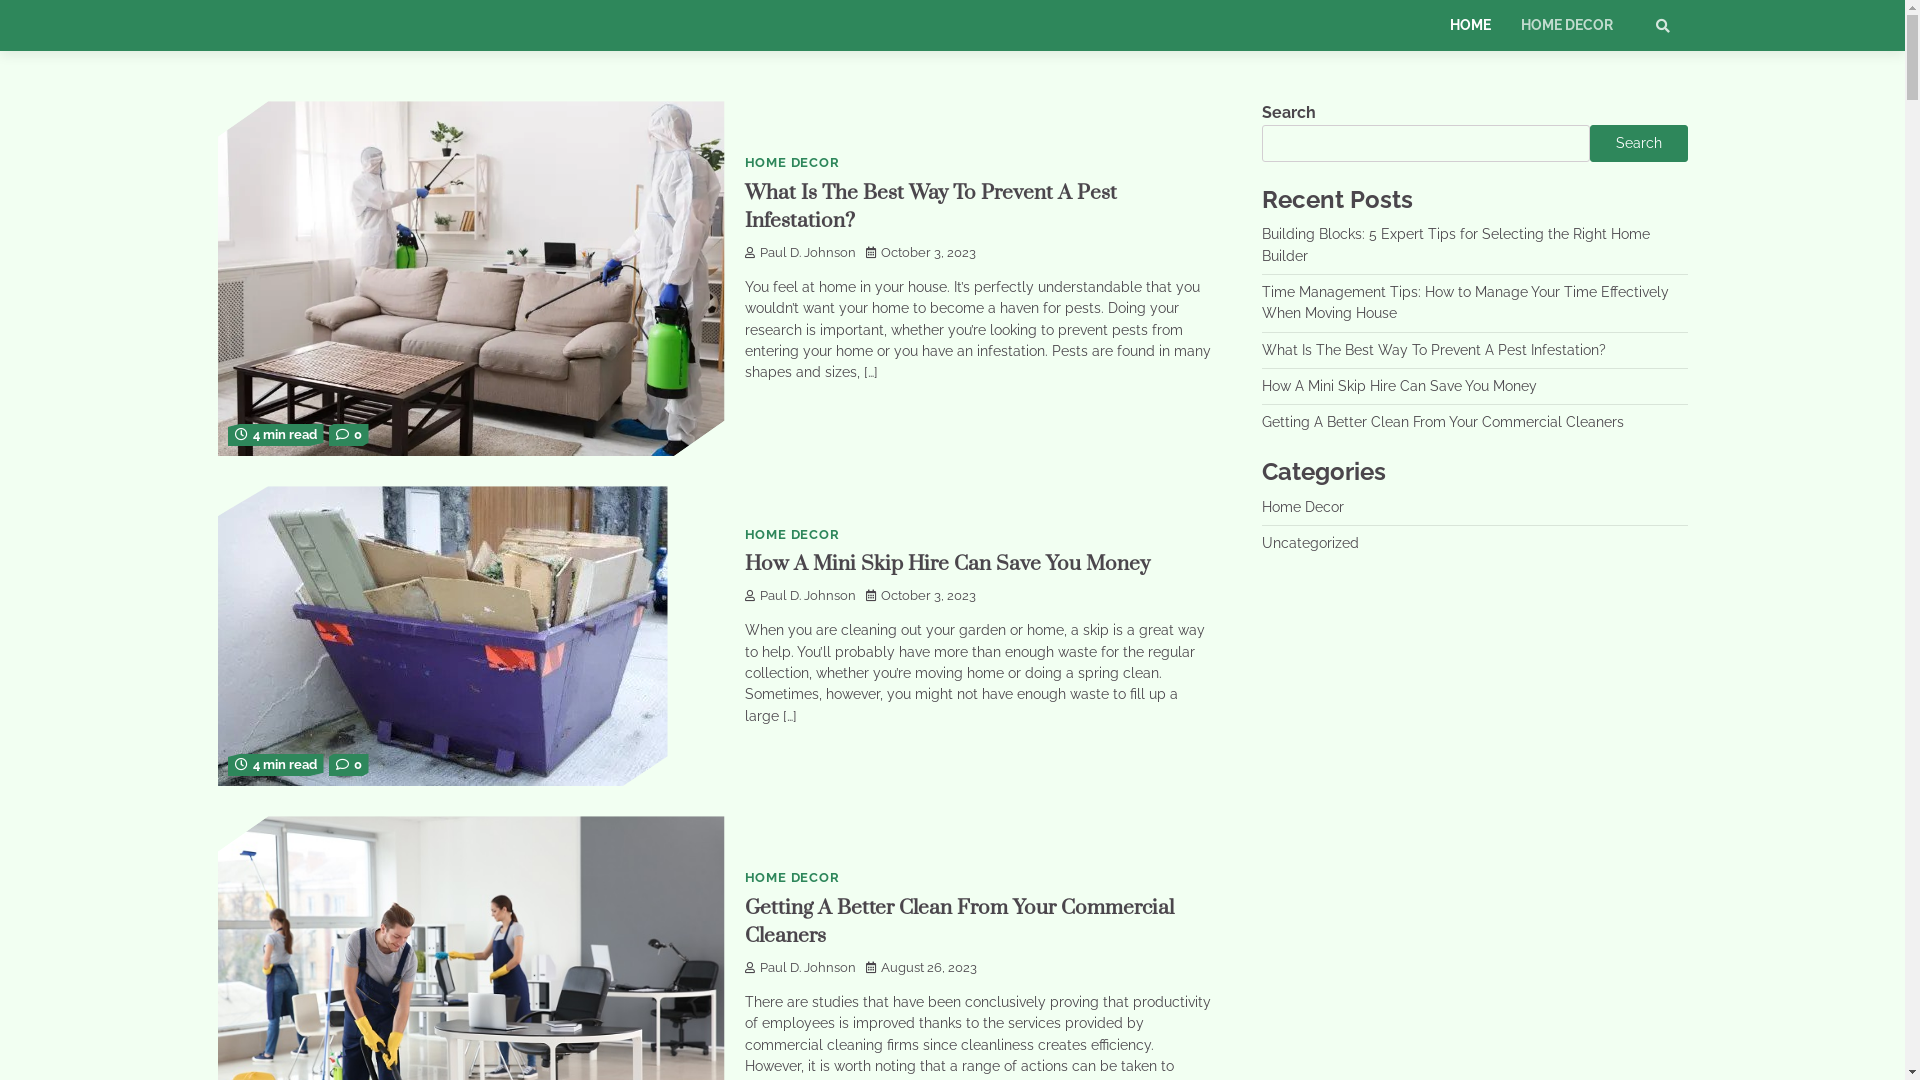 This screenshot has width=1920, height=1080. Describe the element at coordinates (958, 922) in the screenshot. I see `Getting A Better Clean From Your Commercial Cleaners` at that location.